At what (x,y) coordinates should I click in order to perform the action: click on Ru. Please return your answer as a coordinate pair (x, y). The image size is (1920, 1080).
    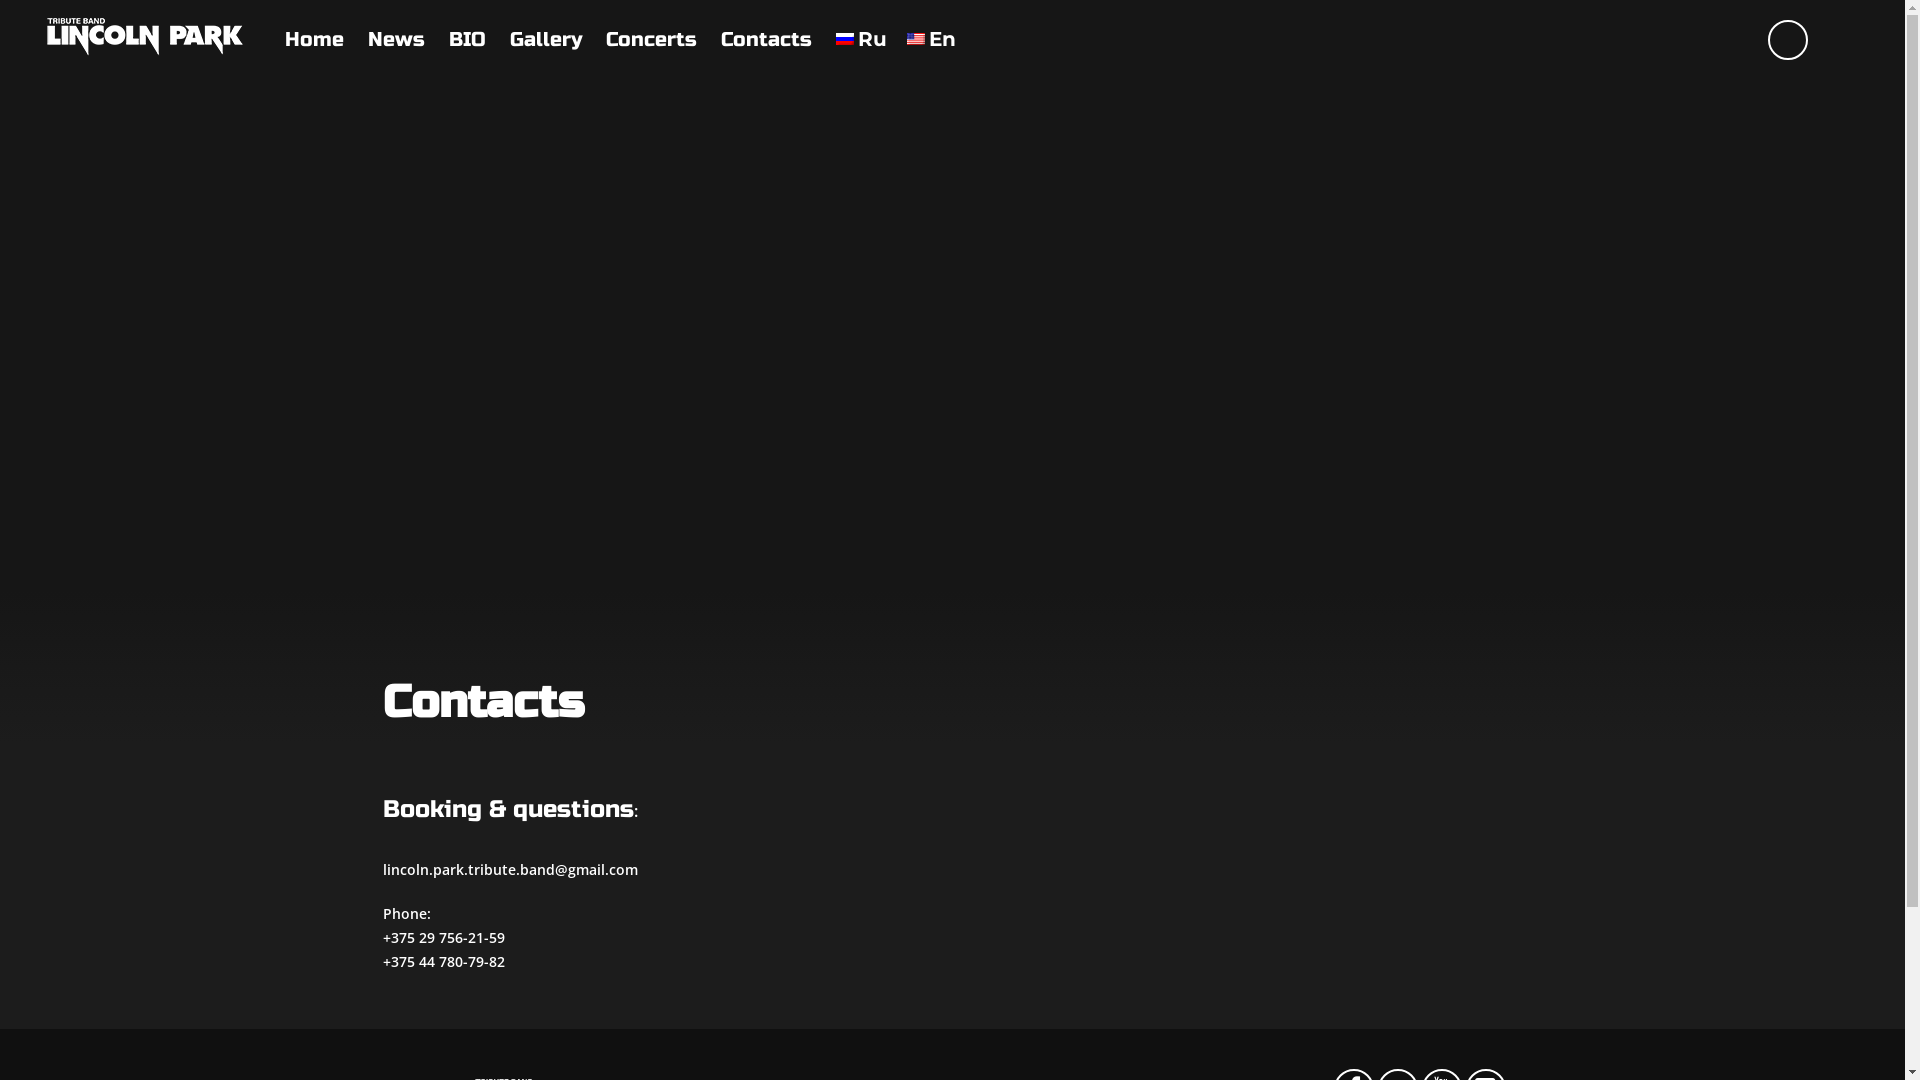
    Looking at the image, I should click on (862, 40).